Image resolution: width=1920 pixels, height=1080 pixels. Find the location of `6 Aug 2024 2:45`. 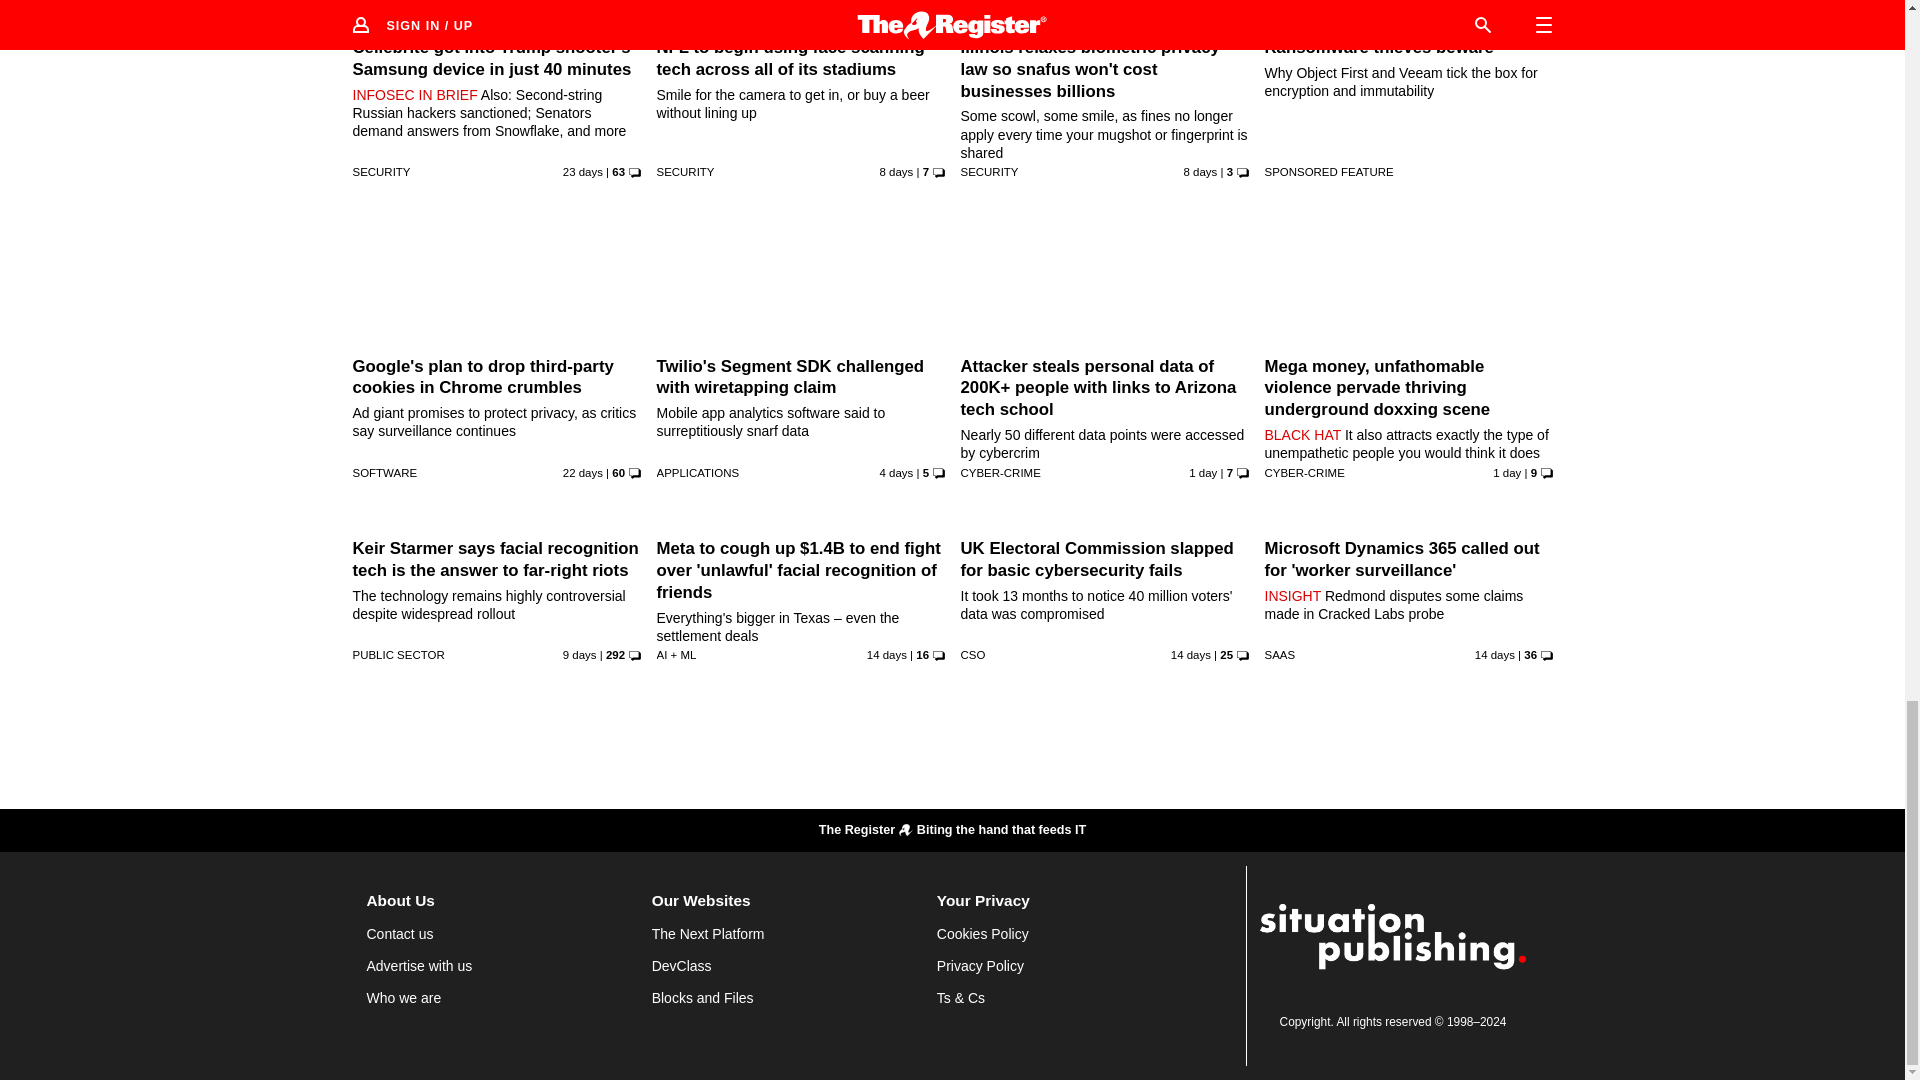

6 Aug 2024 2:45 is located at coordinates (1200, 172).